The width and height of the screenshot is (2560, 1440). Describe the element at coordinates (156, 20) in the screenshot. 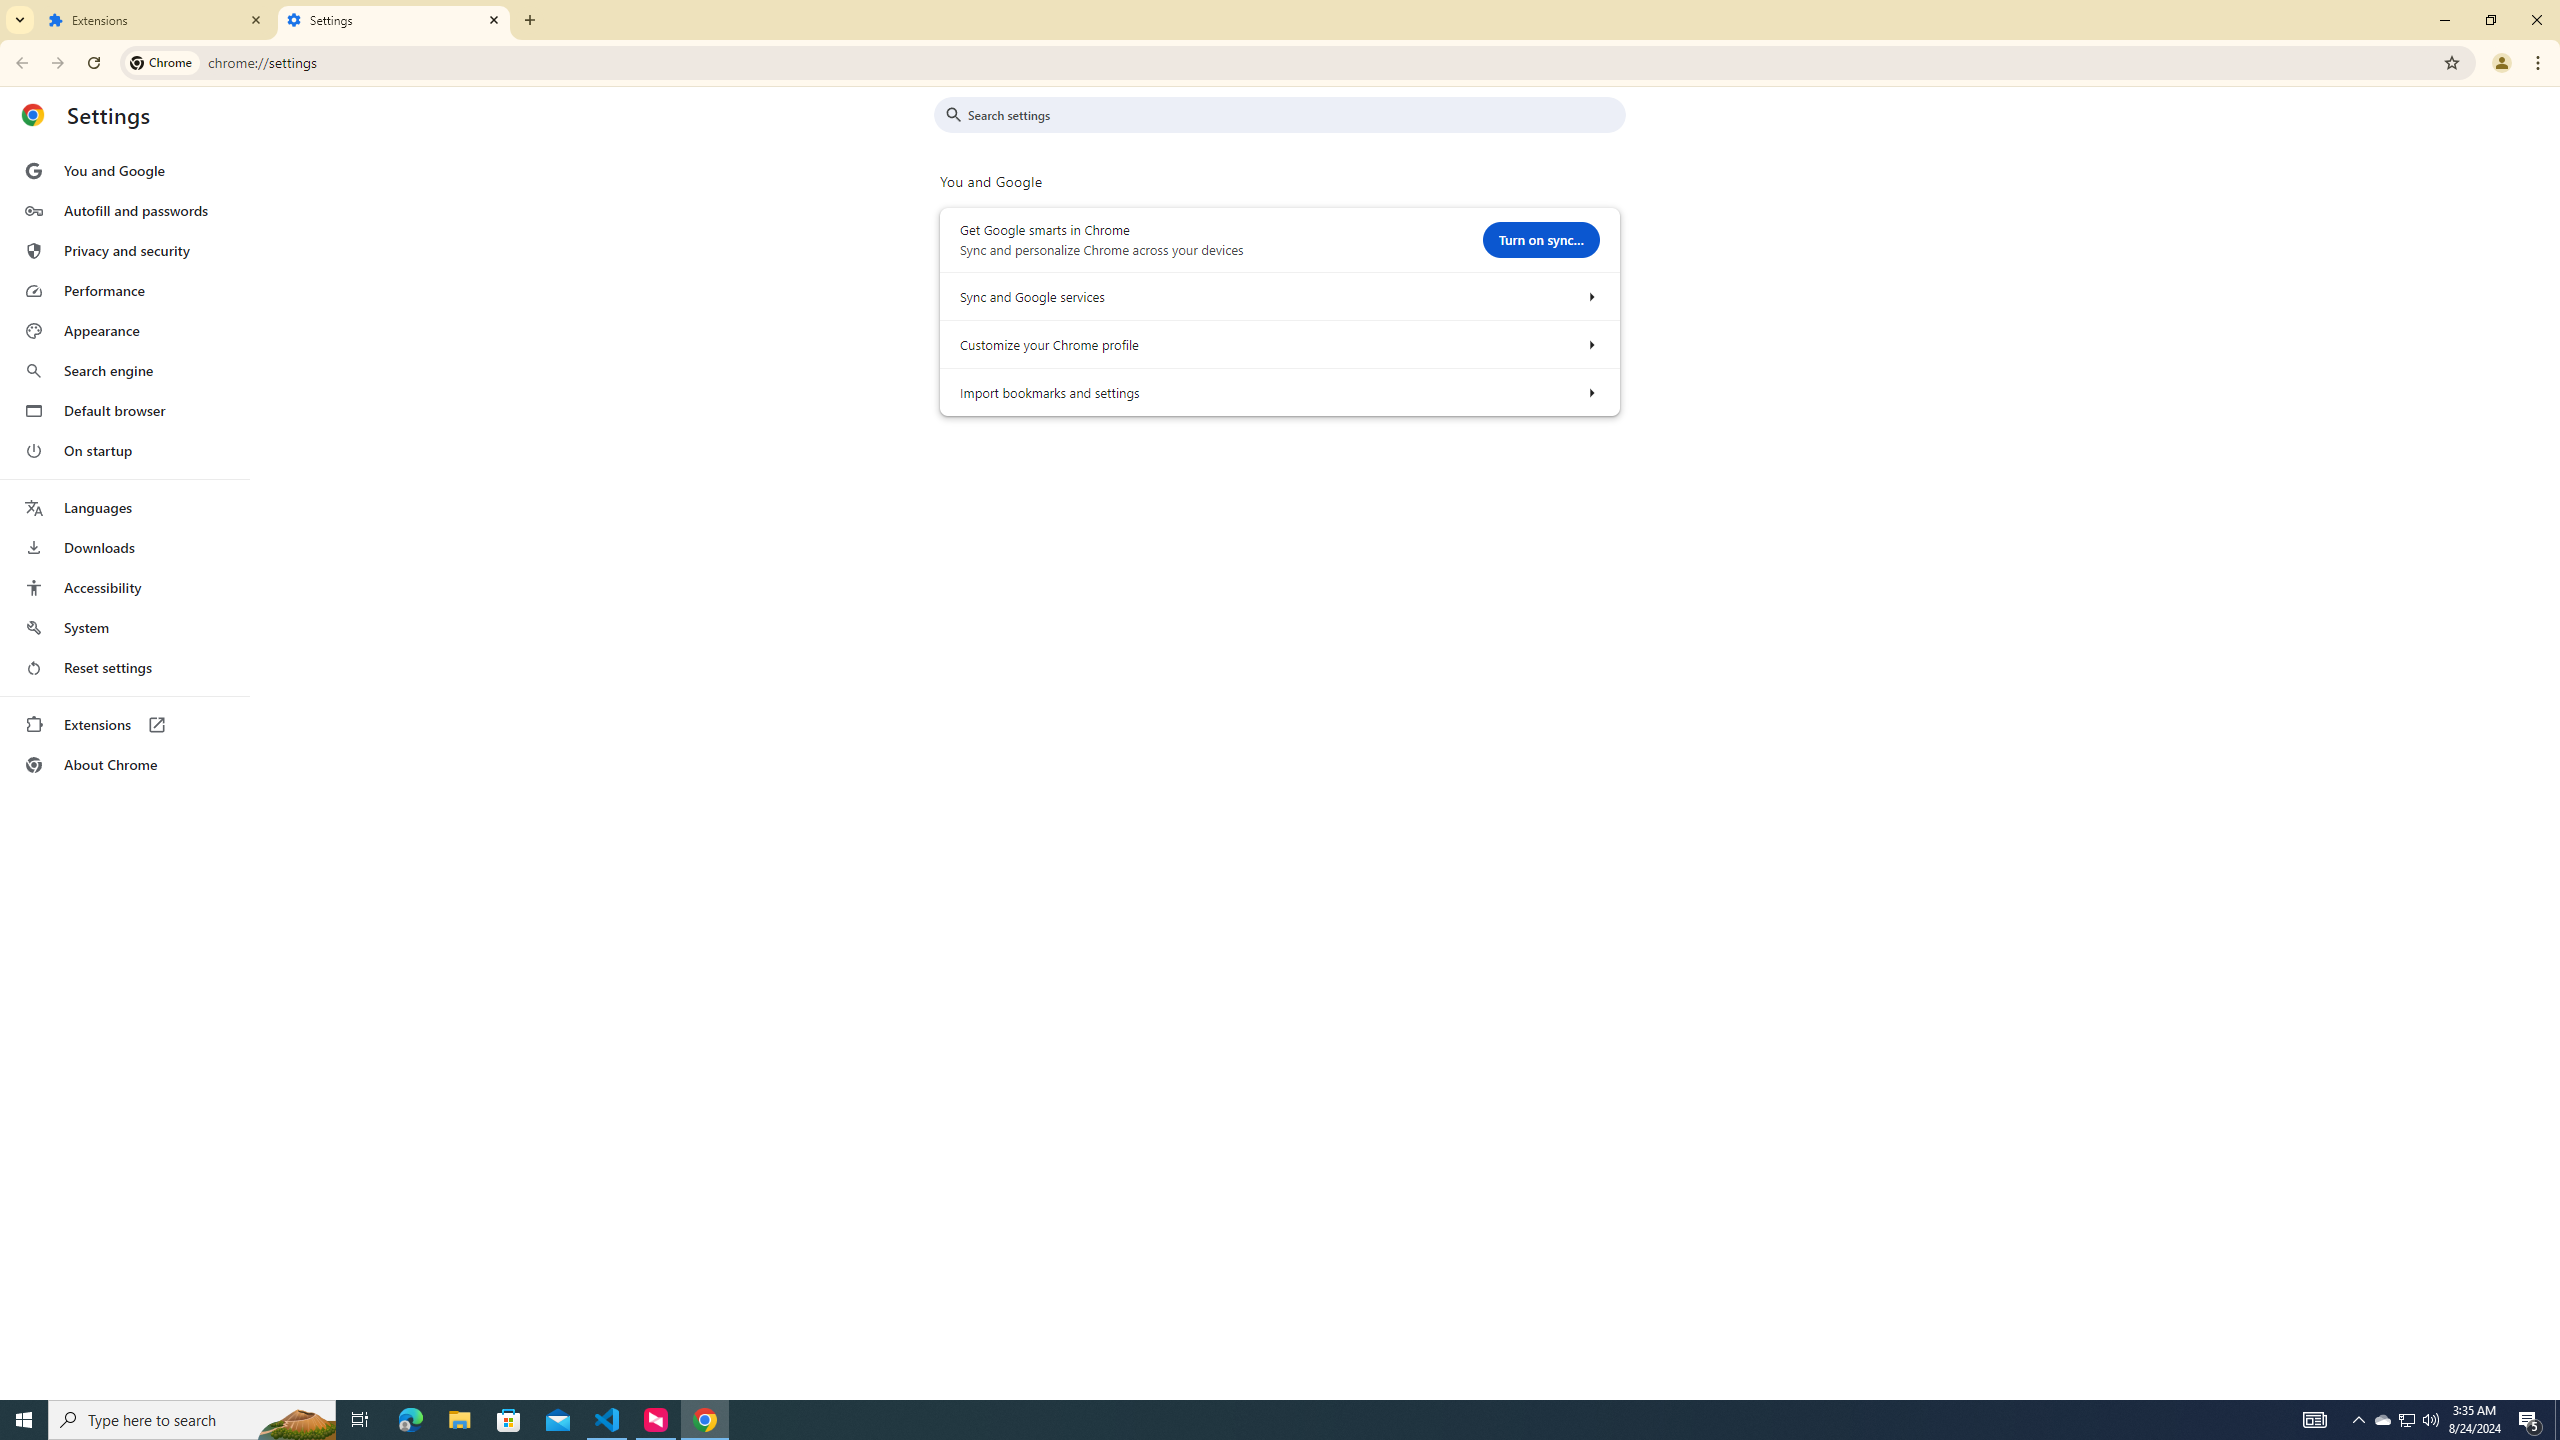

I see `Extensions` at that location.